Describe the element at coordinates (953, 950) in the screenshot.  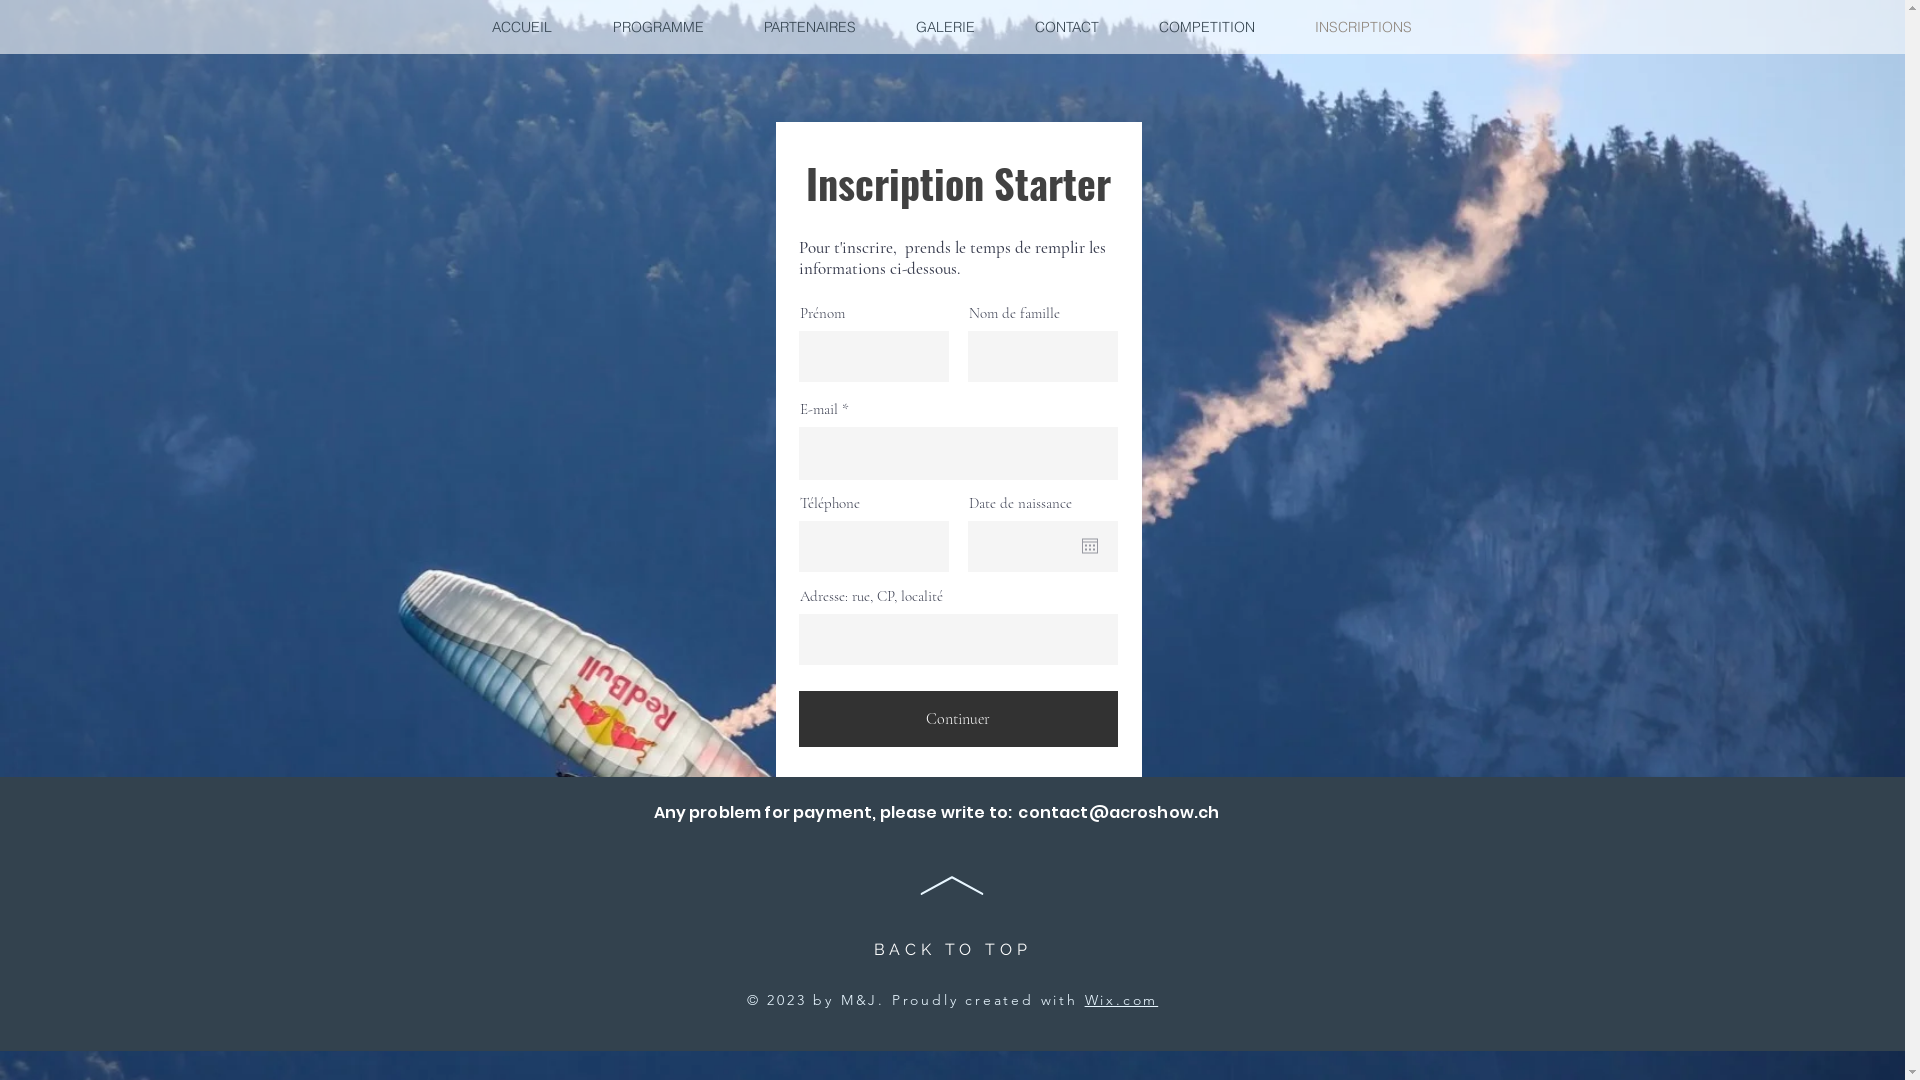
I see `BACK TO TOP` at that location.